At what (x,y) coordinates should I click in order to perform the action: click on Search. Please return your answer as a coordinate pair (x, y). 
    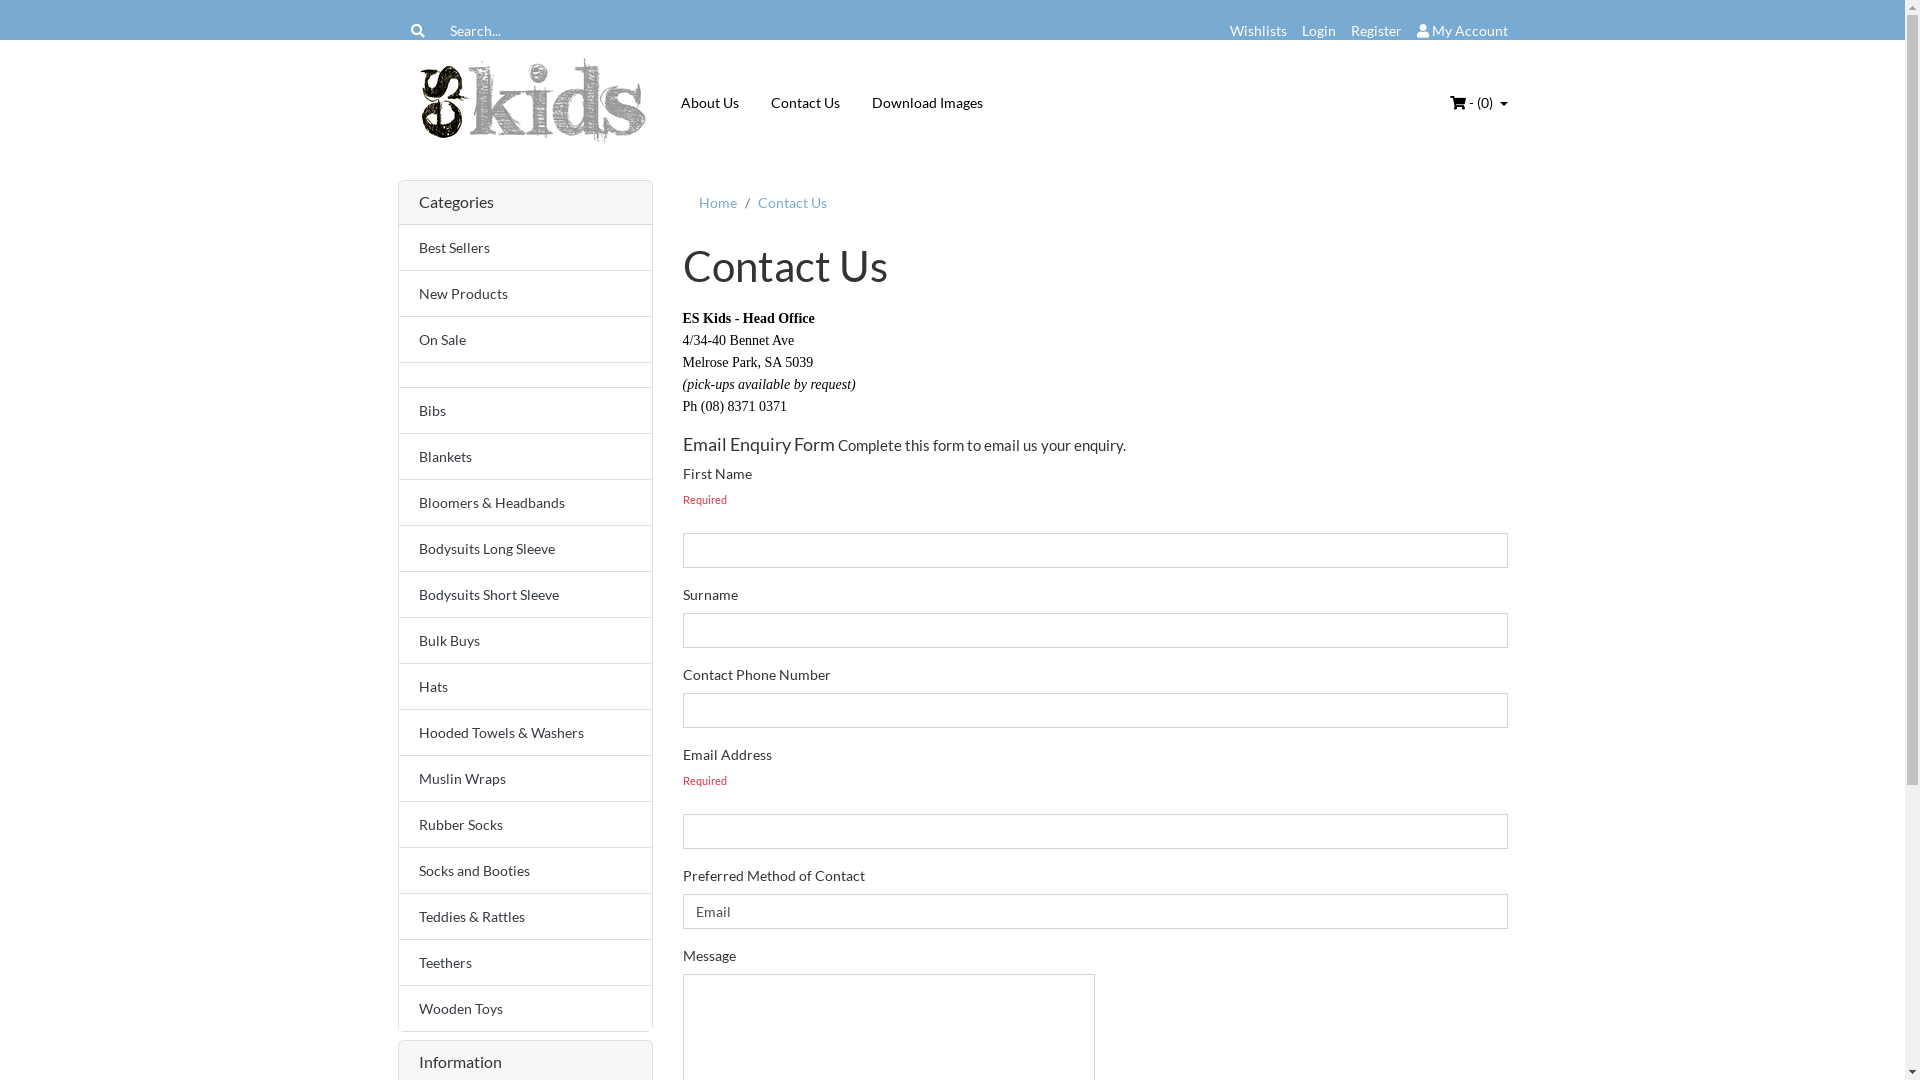
    Looking at the image, I should click on (418, 30).